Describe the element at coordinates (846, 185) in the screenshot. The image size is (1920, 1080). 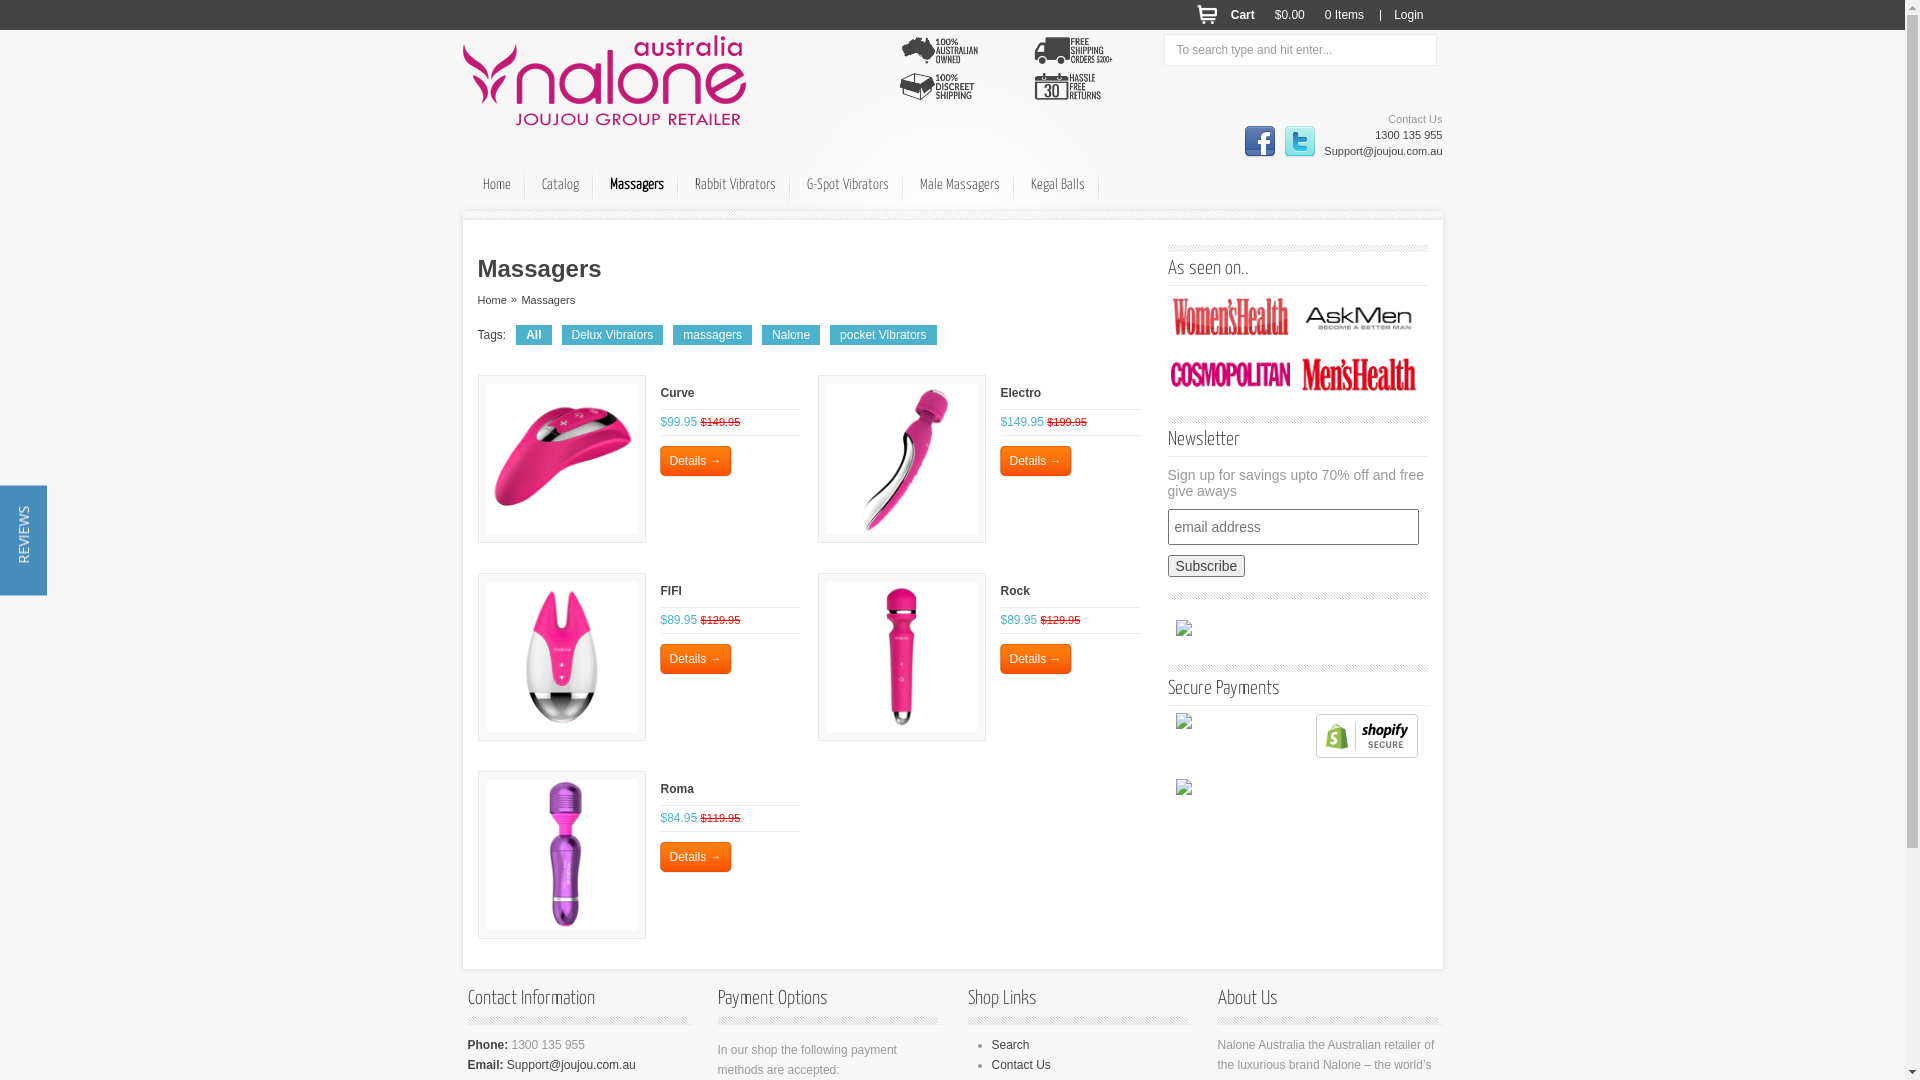
I see `G-Spot Vibrators` at that location.